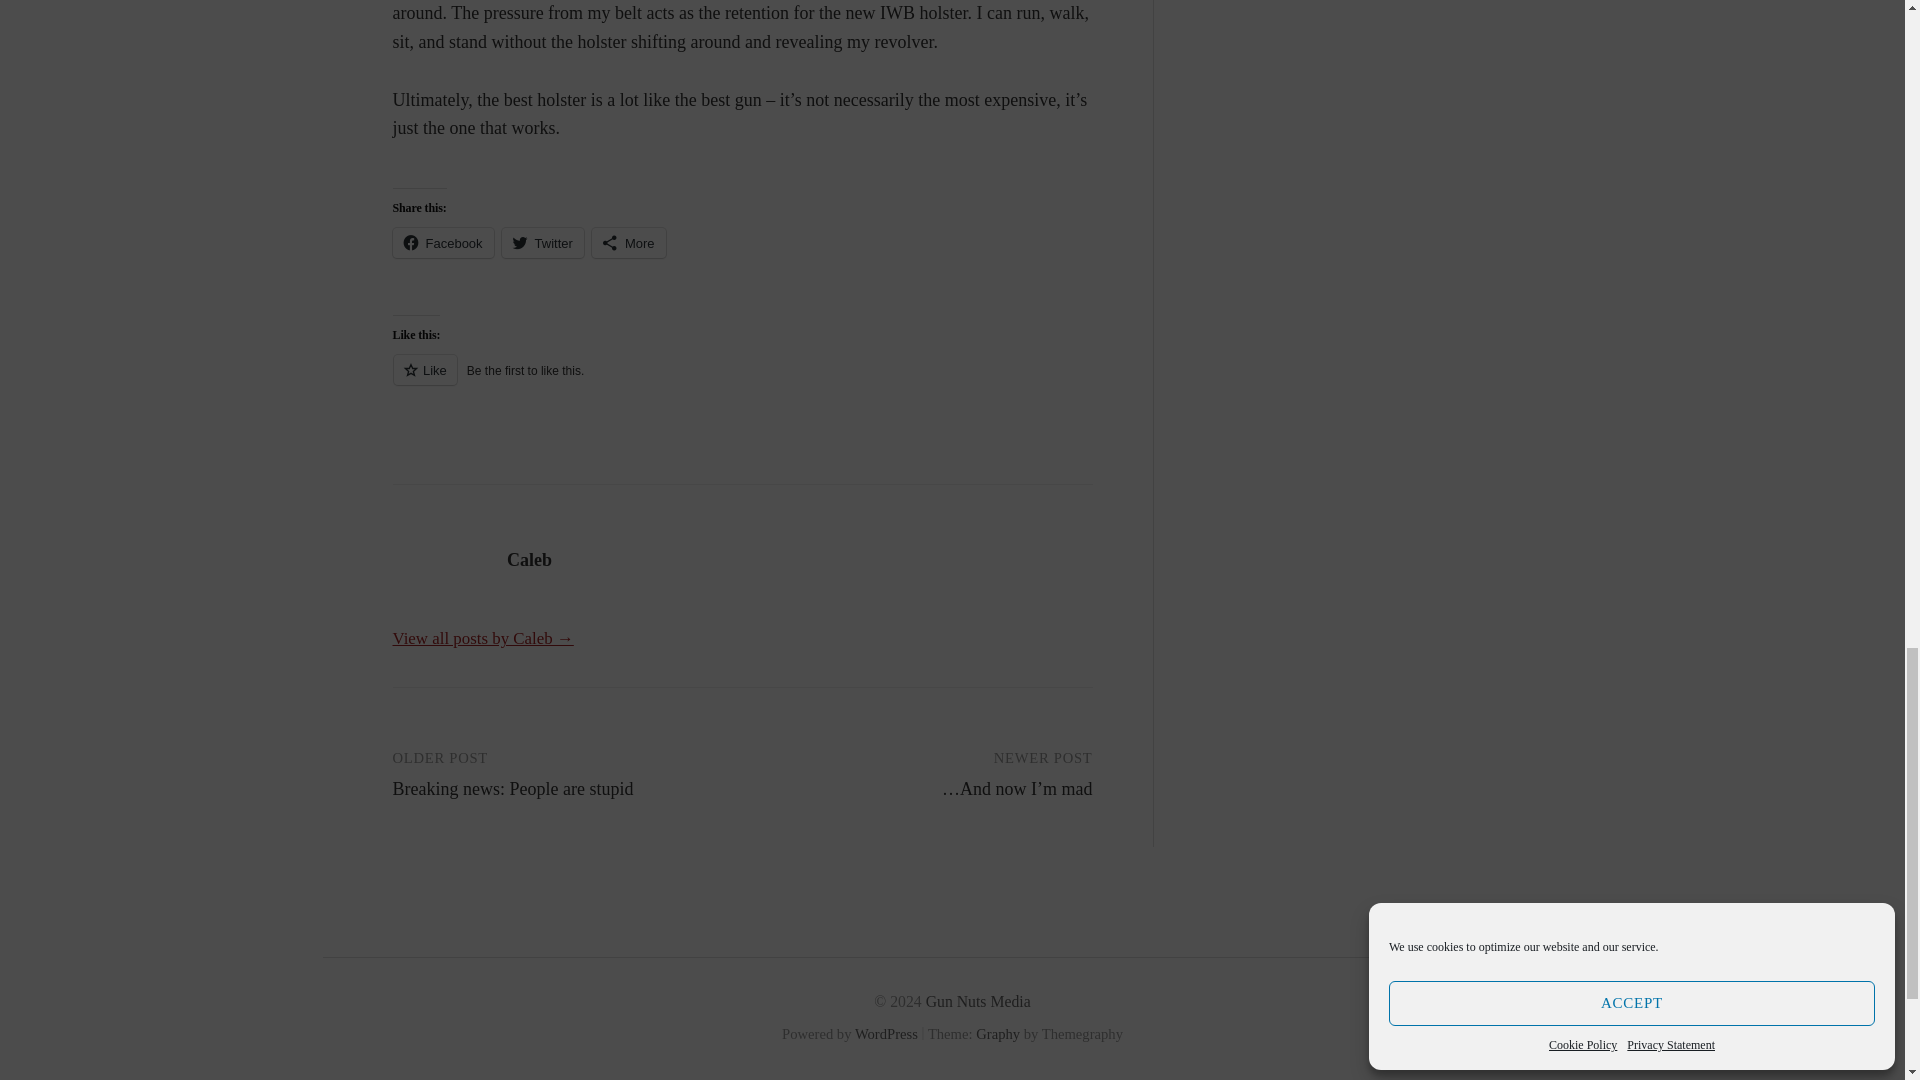  Describe the element at coordinates (742, 382) in the screenshot. I see `Like or Reblog` at that location.